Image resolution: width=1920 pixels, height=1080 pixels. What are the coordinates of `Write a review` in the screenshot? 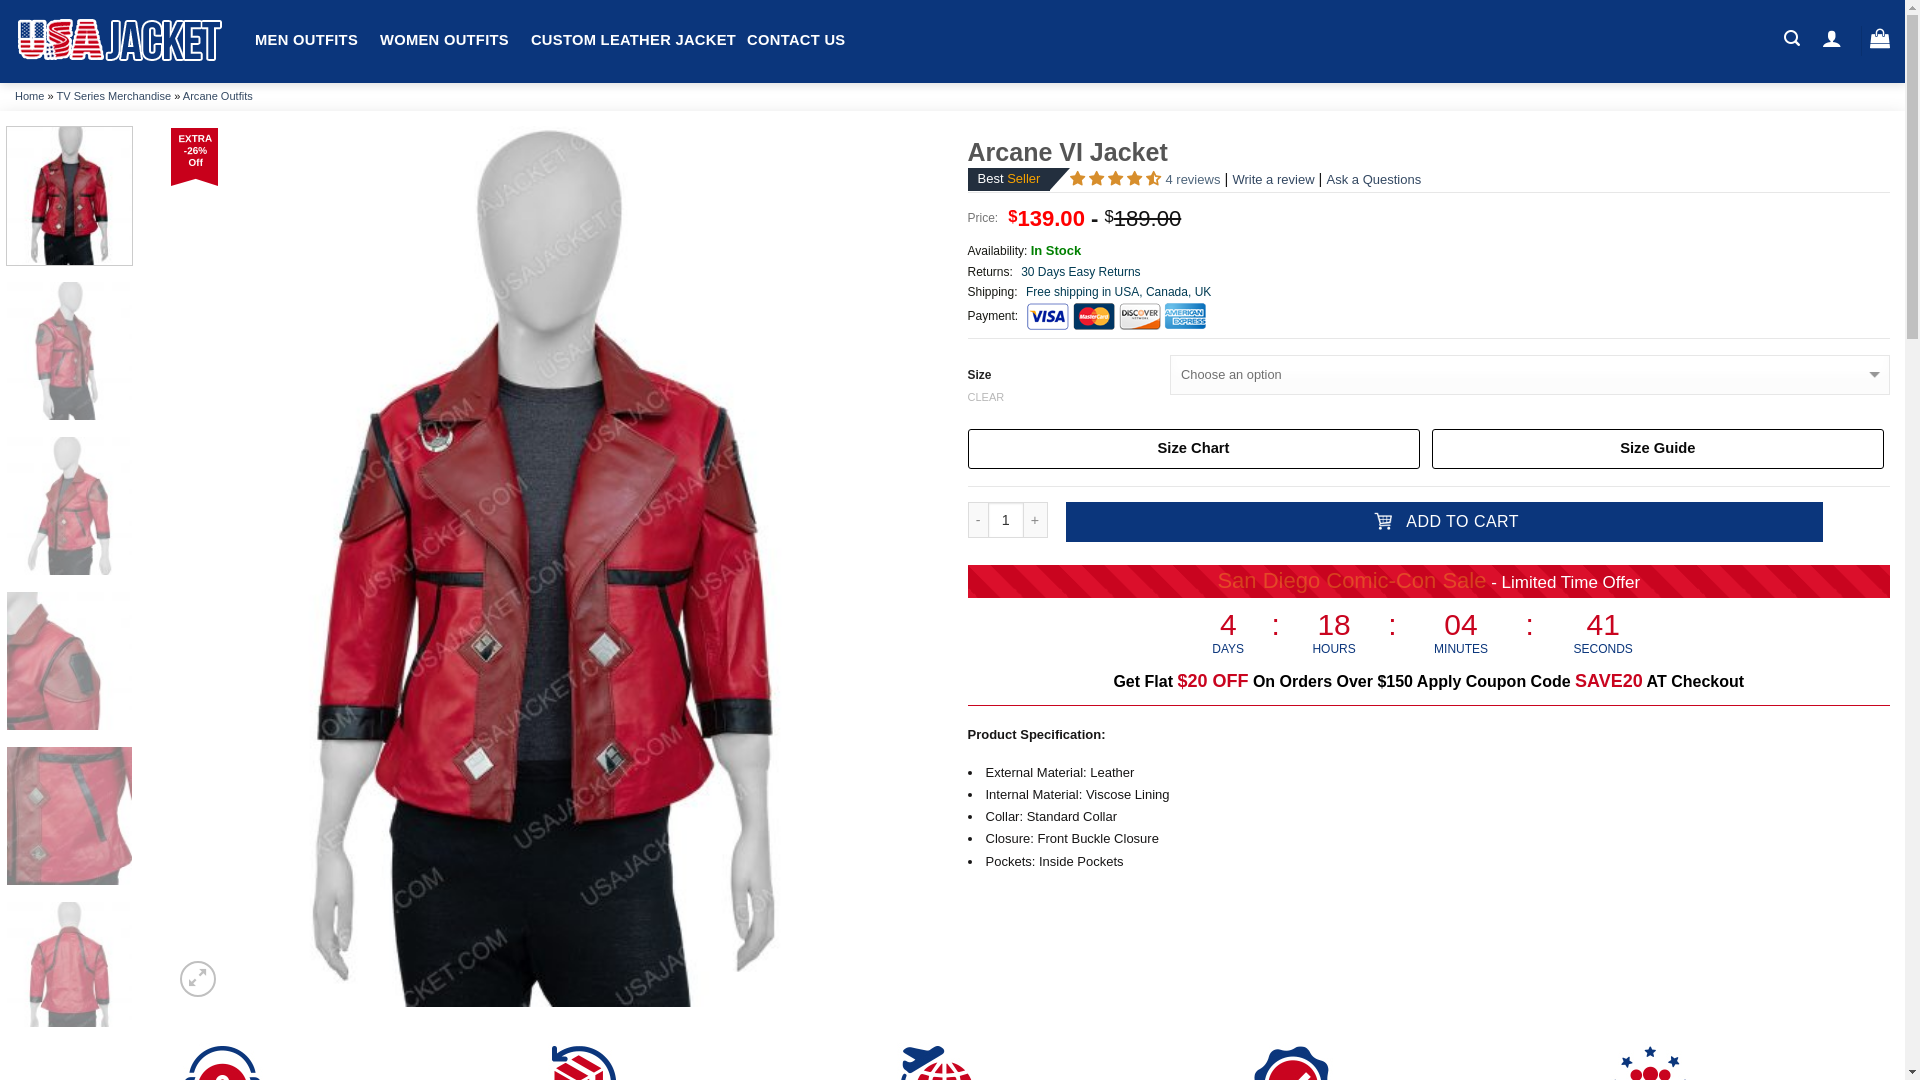 It's located at (1272, 178).